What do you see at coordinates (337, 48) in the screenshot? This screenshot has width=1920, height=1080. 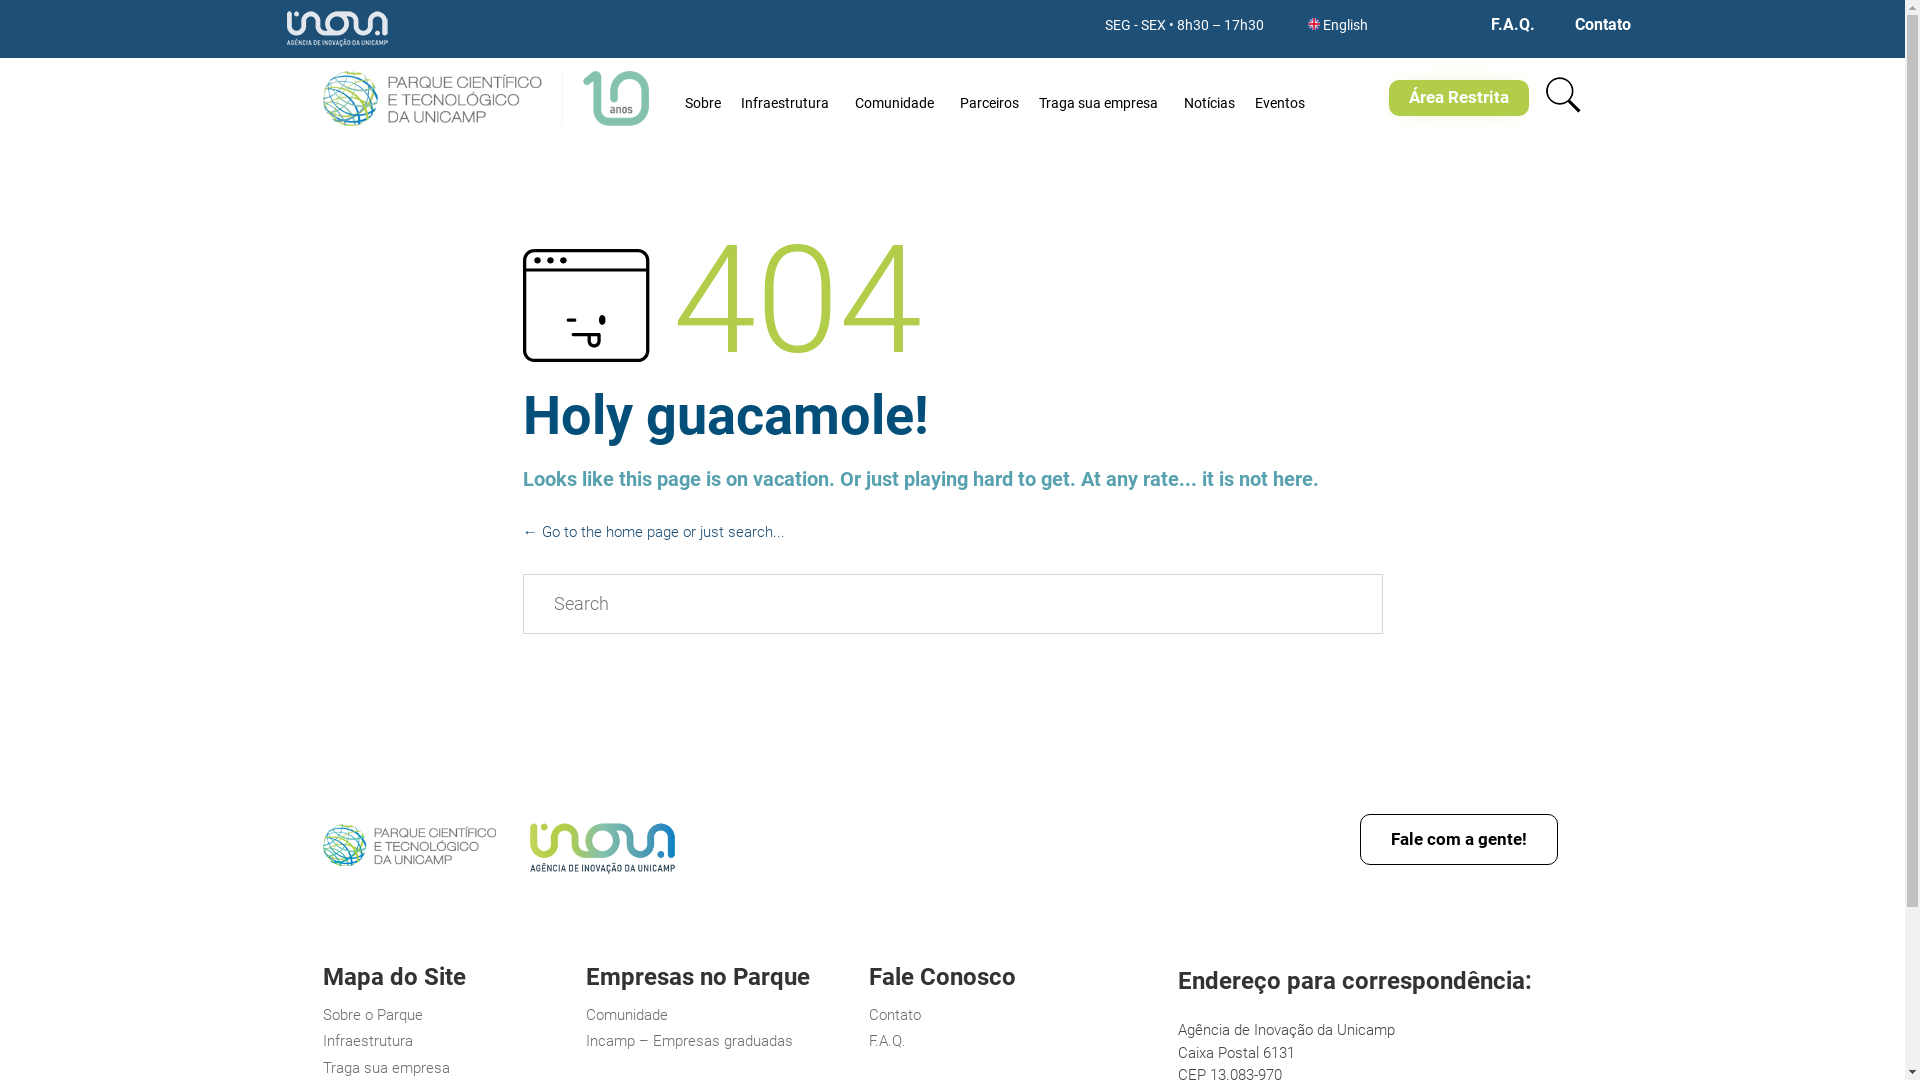 I see `INV_marca_2019_mono-negativa` at bounding box center [337, 48].